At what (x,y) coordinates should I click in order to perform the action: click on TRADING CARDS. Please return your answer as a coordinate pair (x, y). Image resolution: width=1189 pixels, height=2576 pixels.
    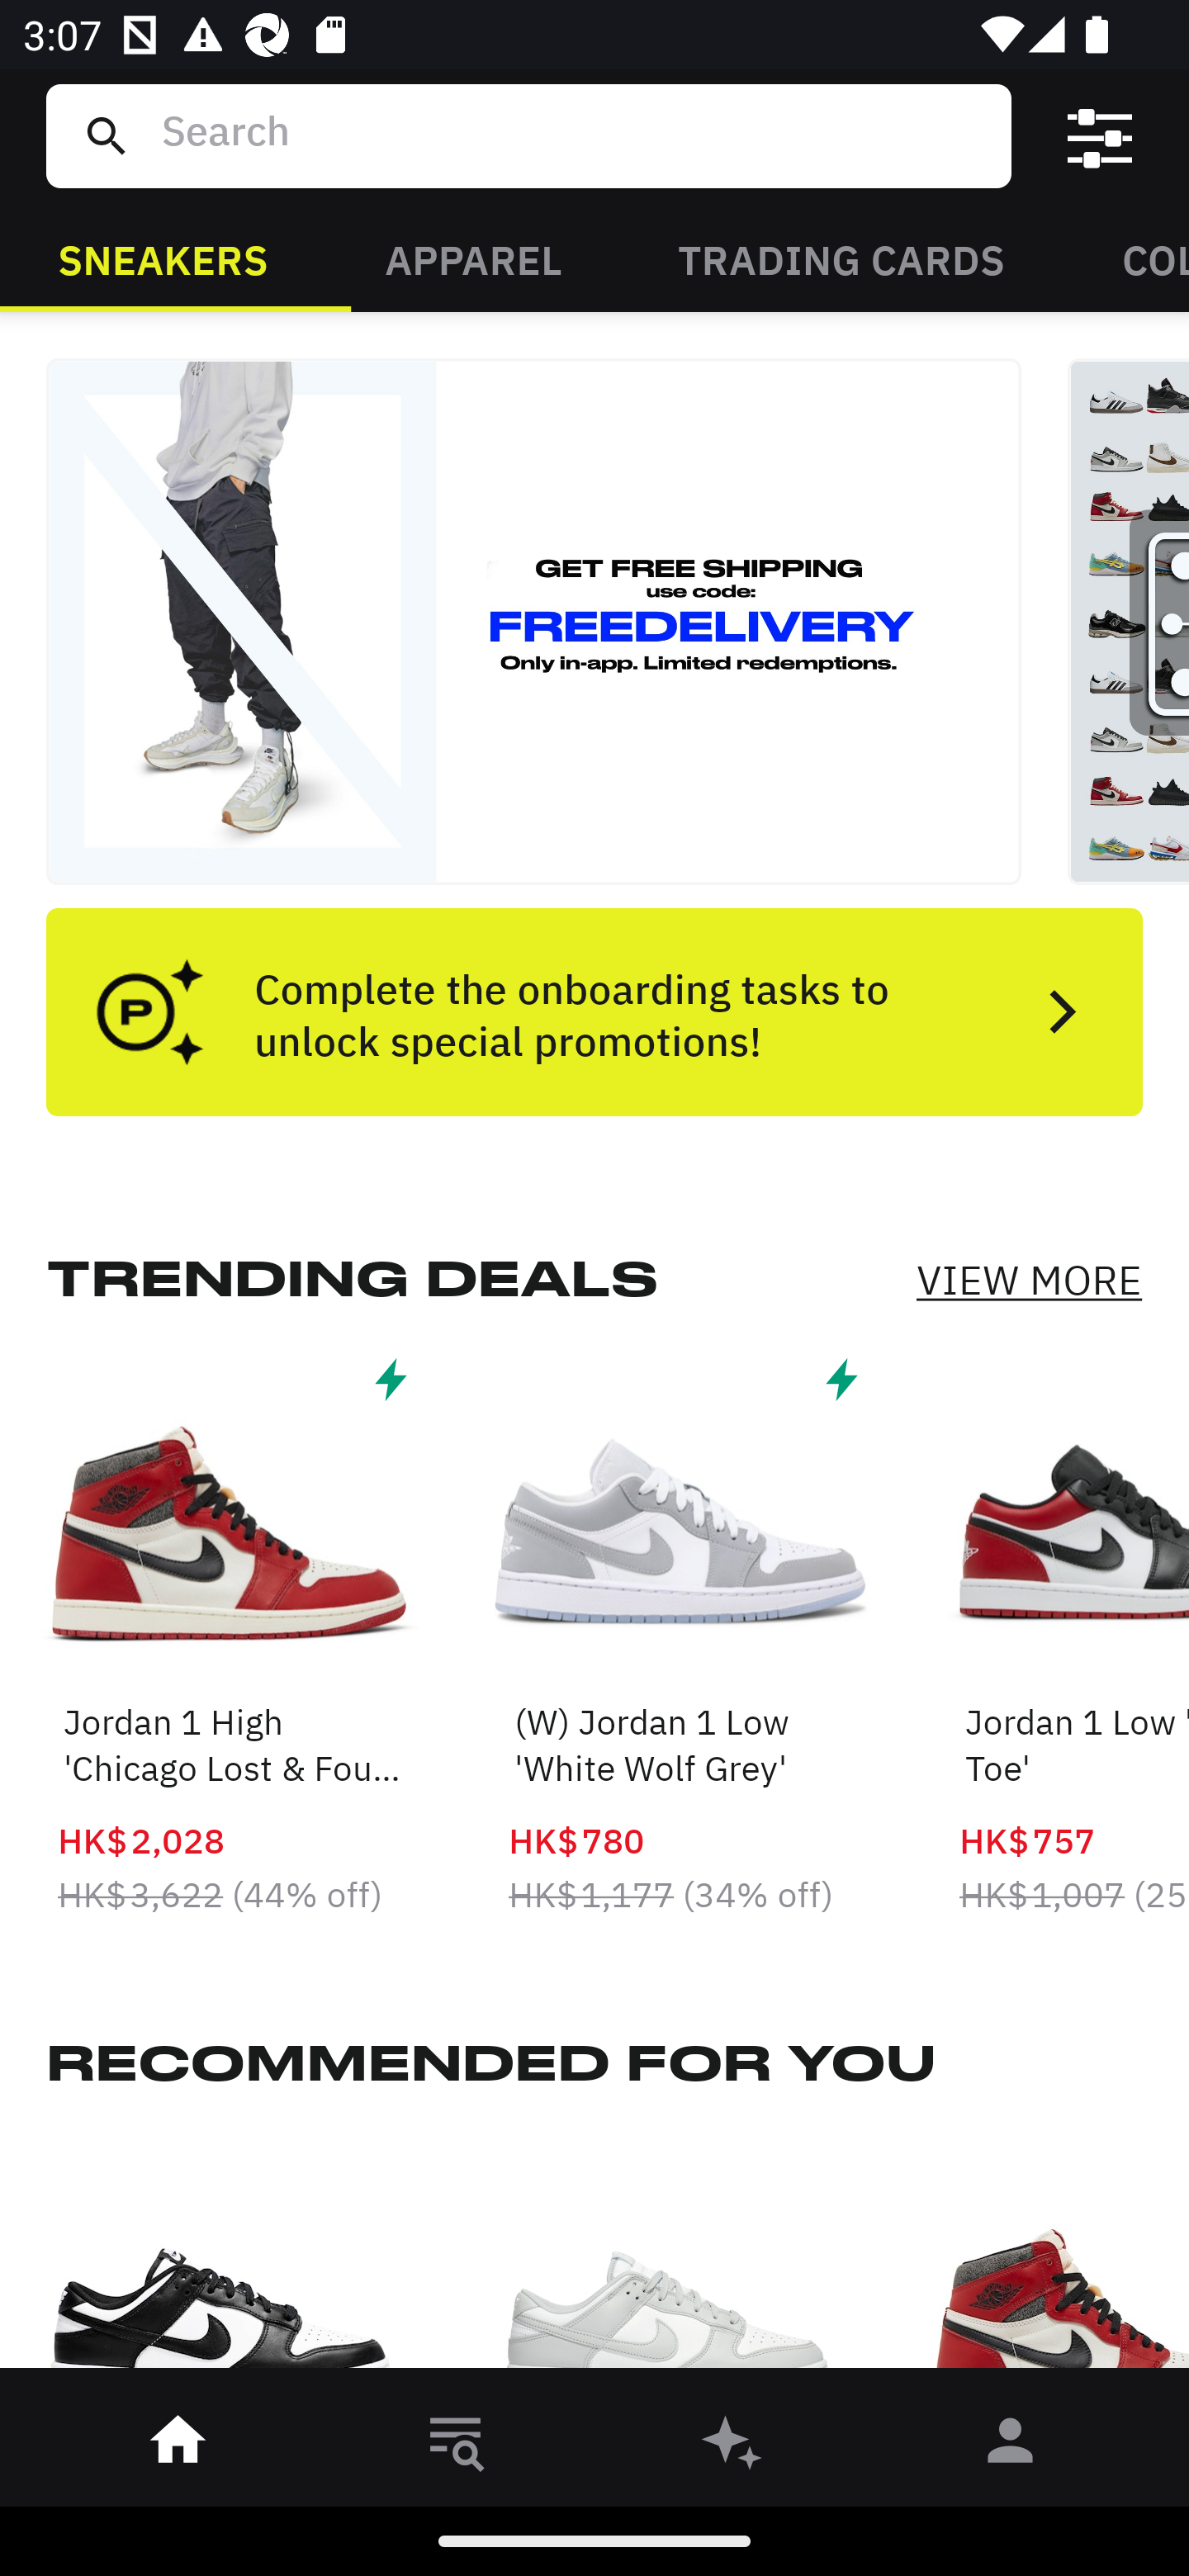
    Looking at the image, I should click on (841, 258).